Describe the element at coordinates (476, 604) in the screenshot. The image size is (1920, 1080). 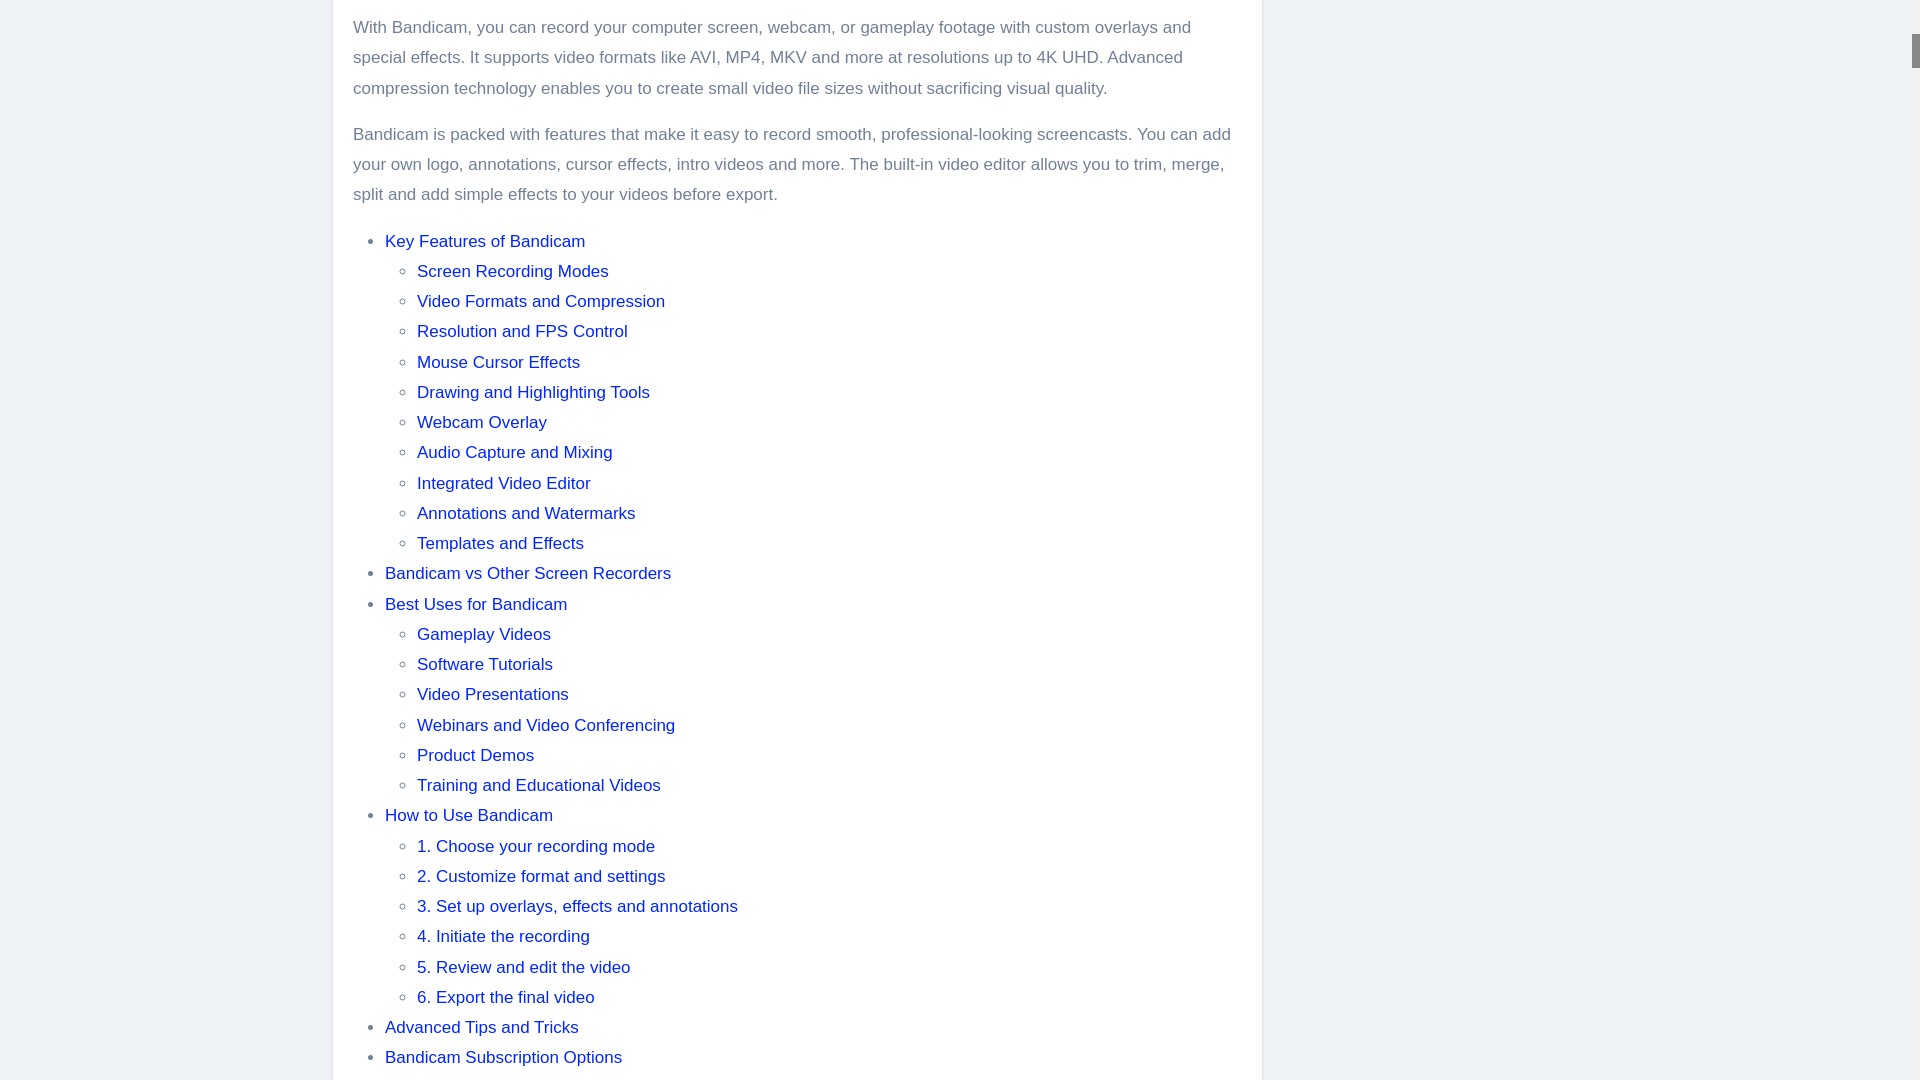
I see `Best Uses for Bandicam` at that location.